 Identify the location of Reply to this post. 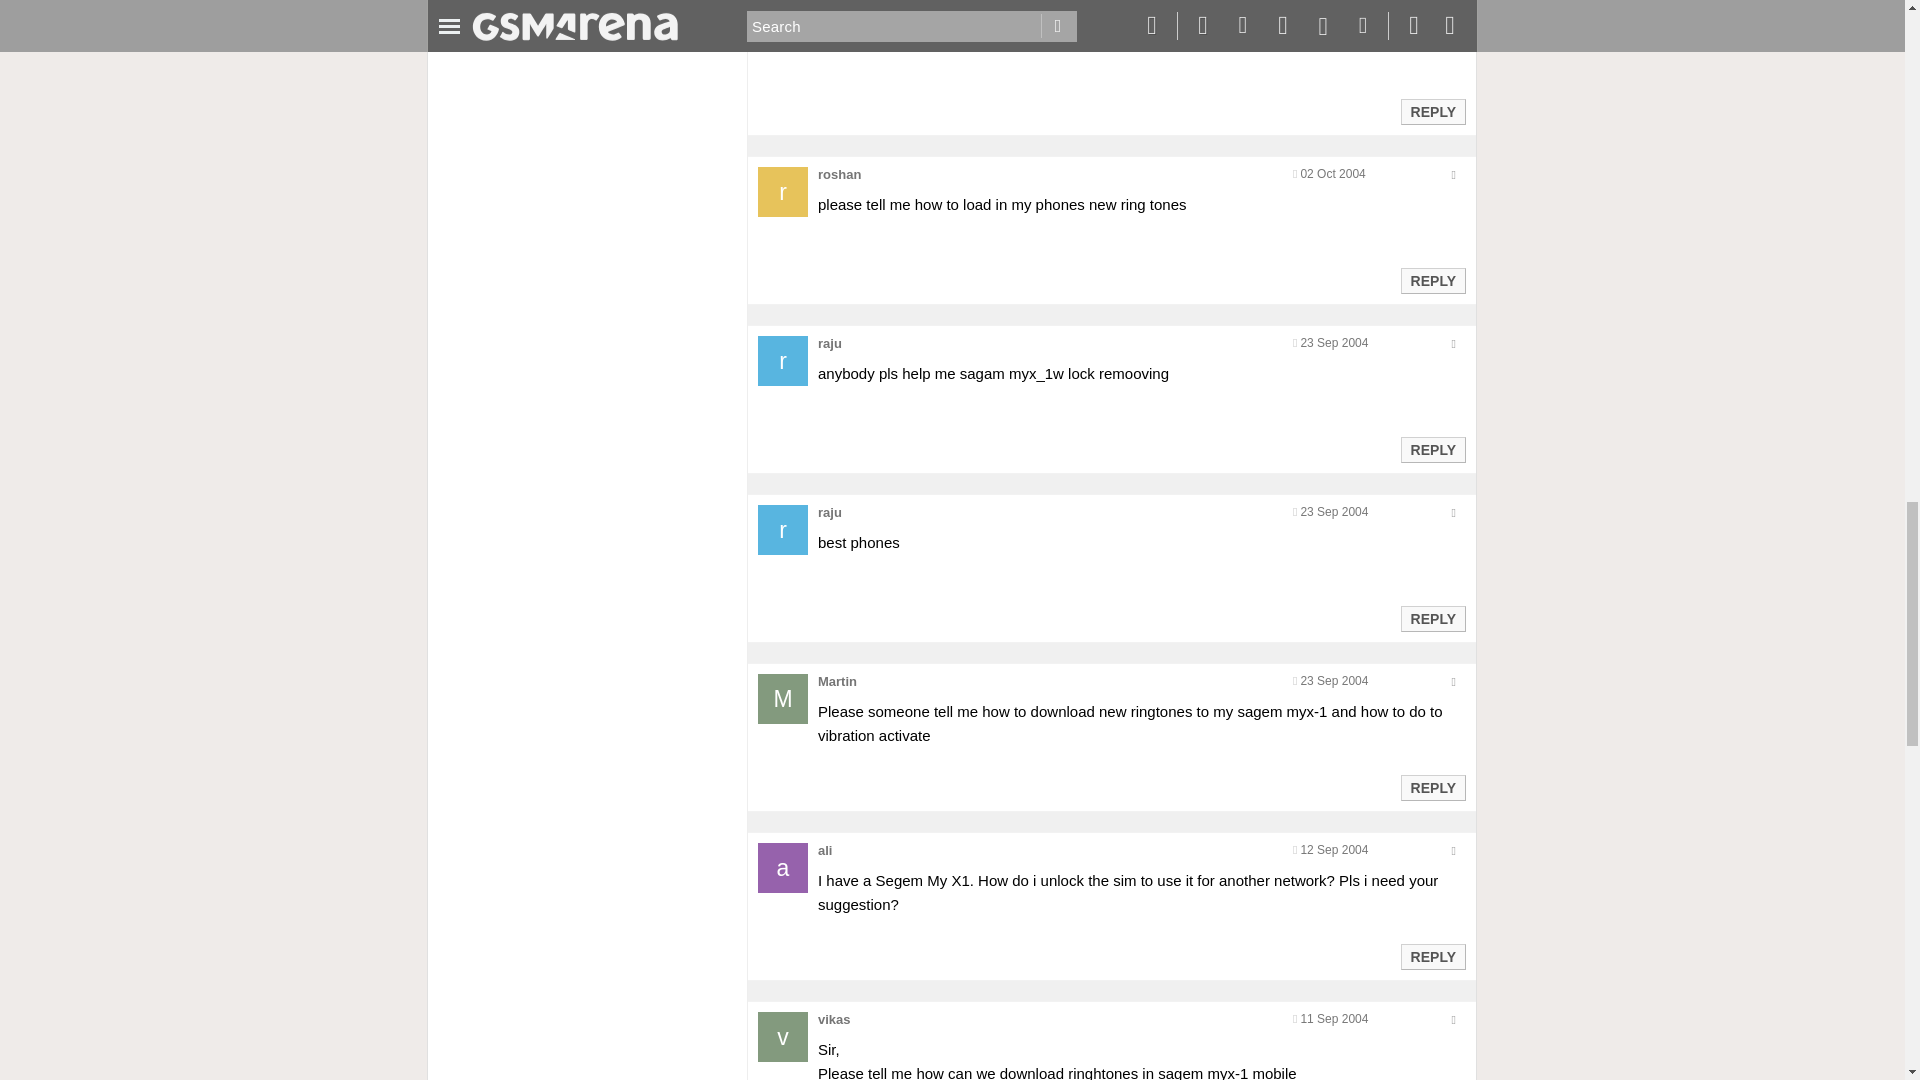
(1432, 449).